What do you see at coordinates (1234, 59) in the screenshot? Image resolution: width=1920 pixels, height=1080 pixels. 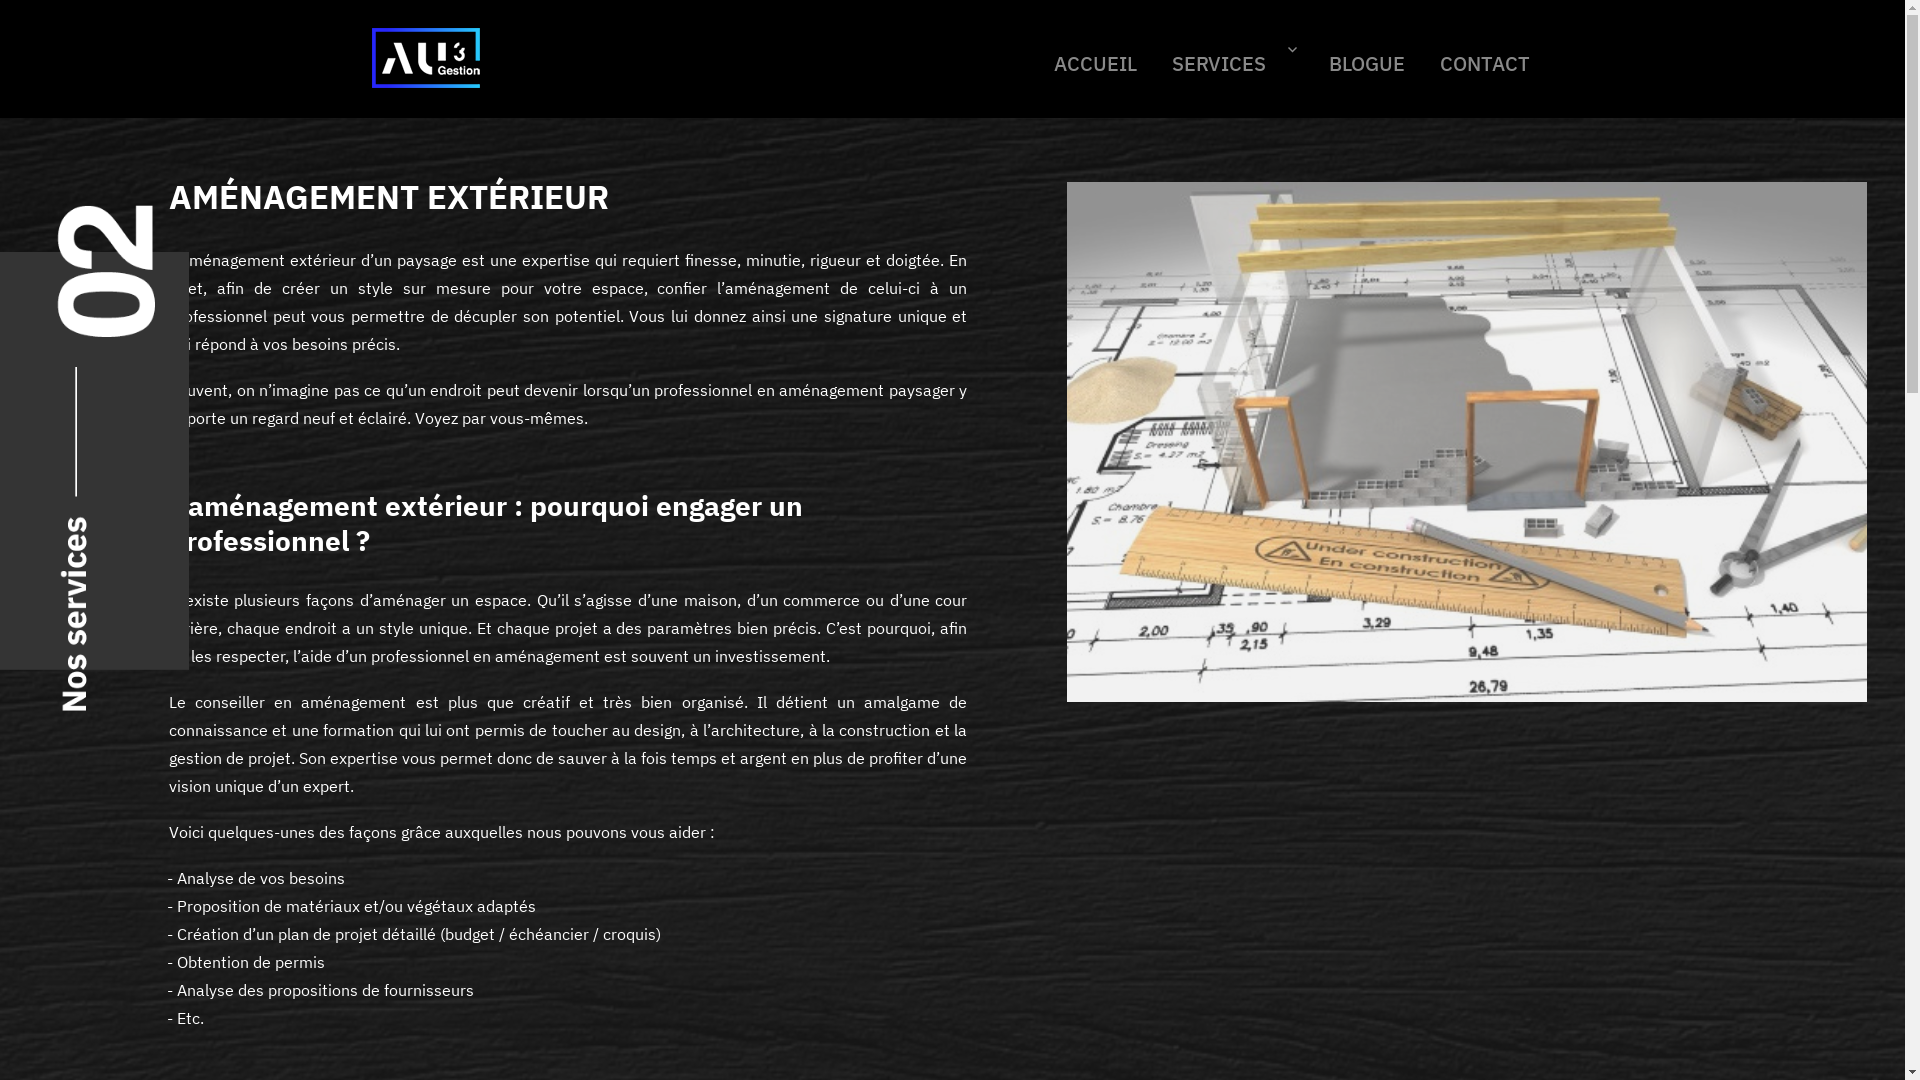 I see `SERVICES` at bounding box center [1234, 59].